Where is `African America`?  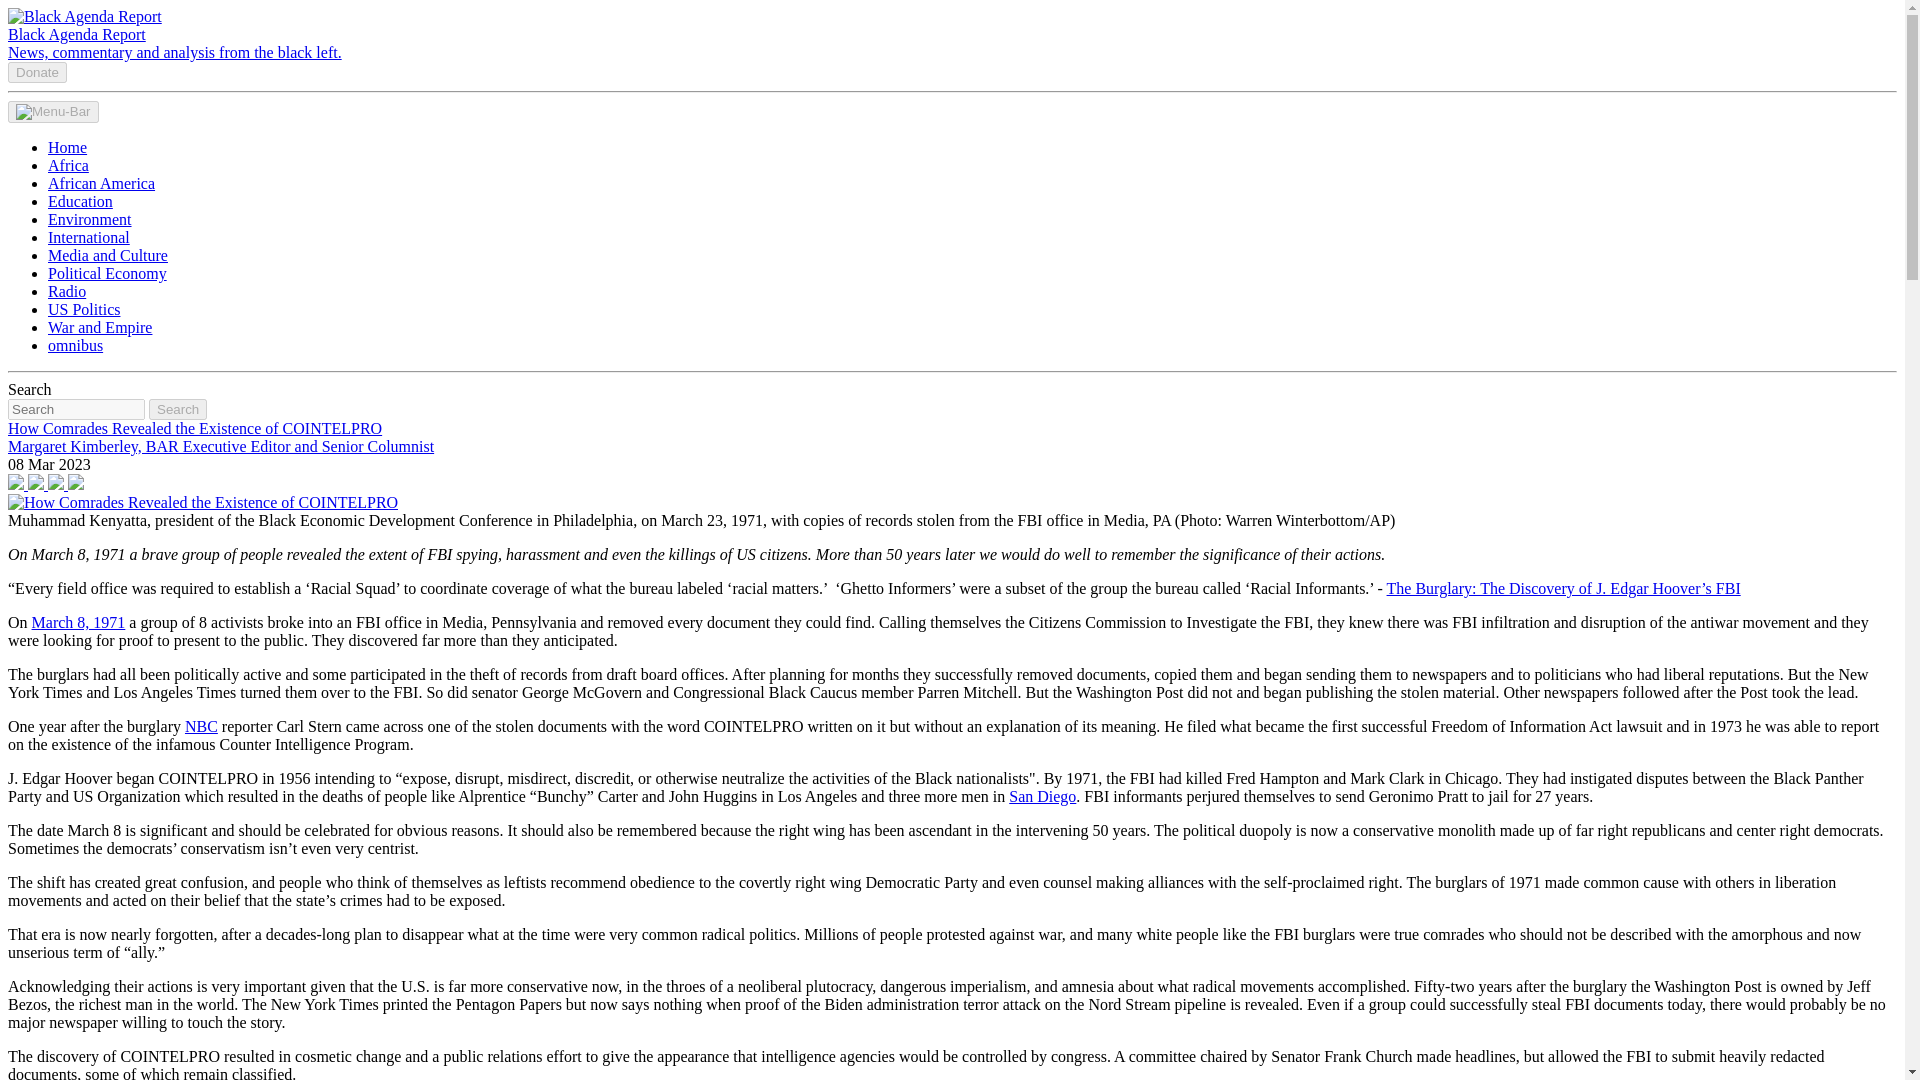 African America is located at coordinates (102, 183).